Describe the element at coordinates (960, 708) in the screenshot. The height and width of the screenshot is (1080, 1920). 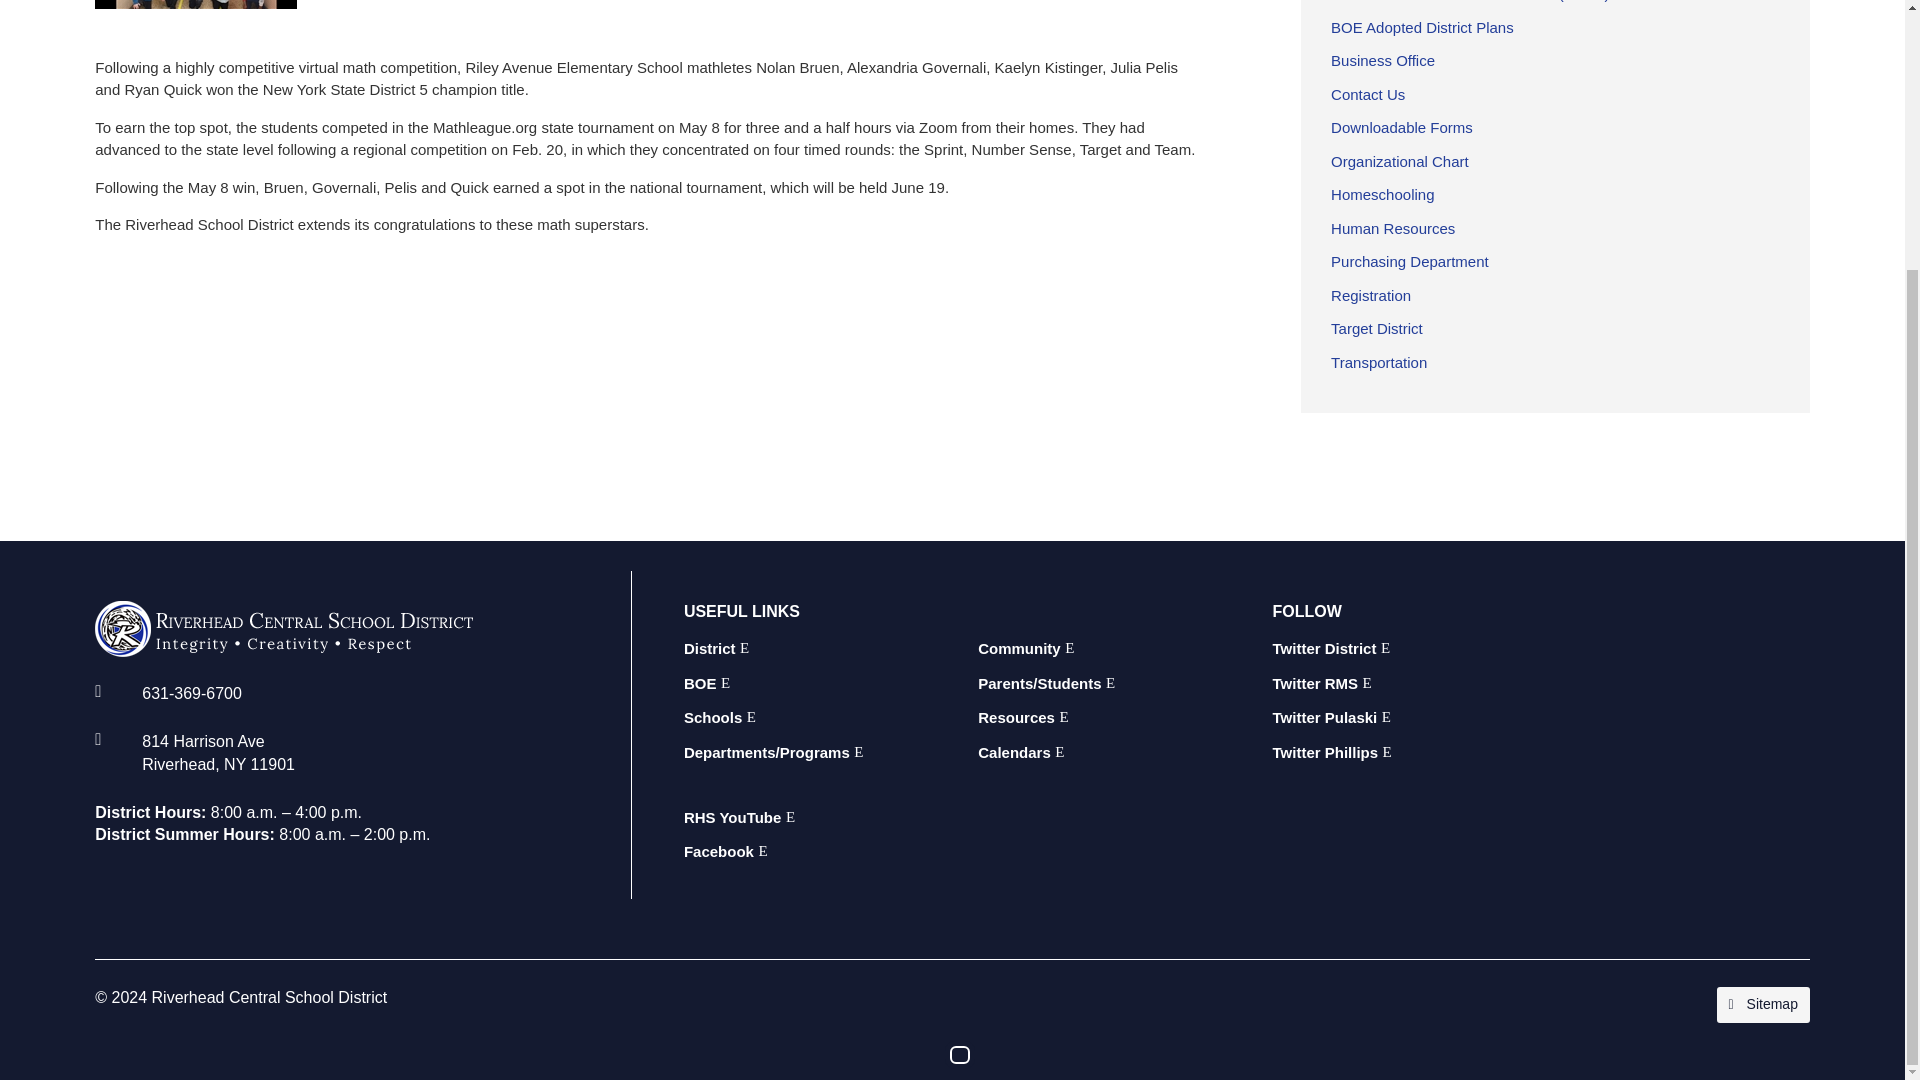
I see `Accessibility Menu` at that location.